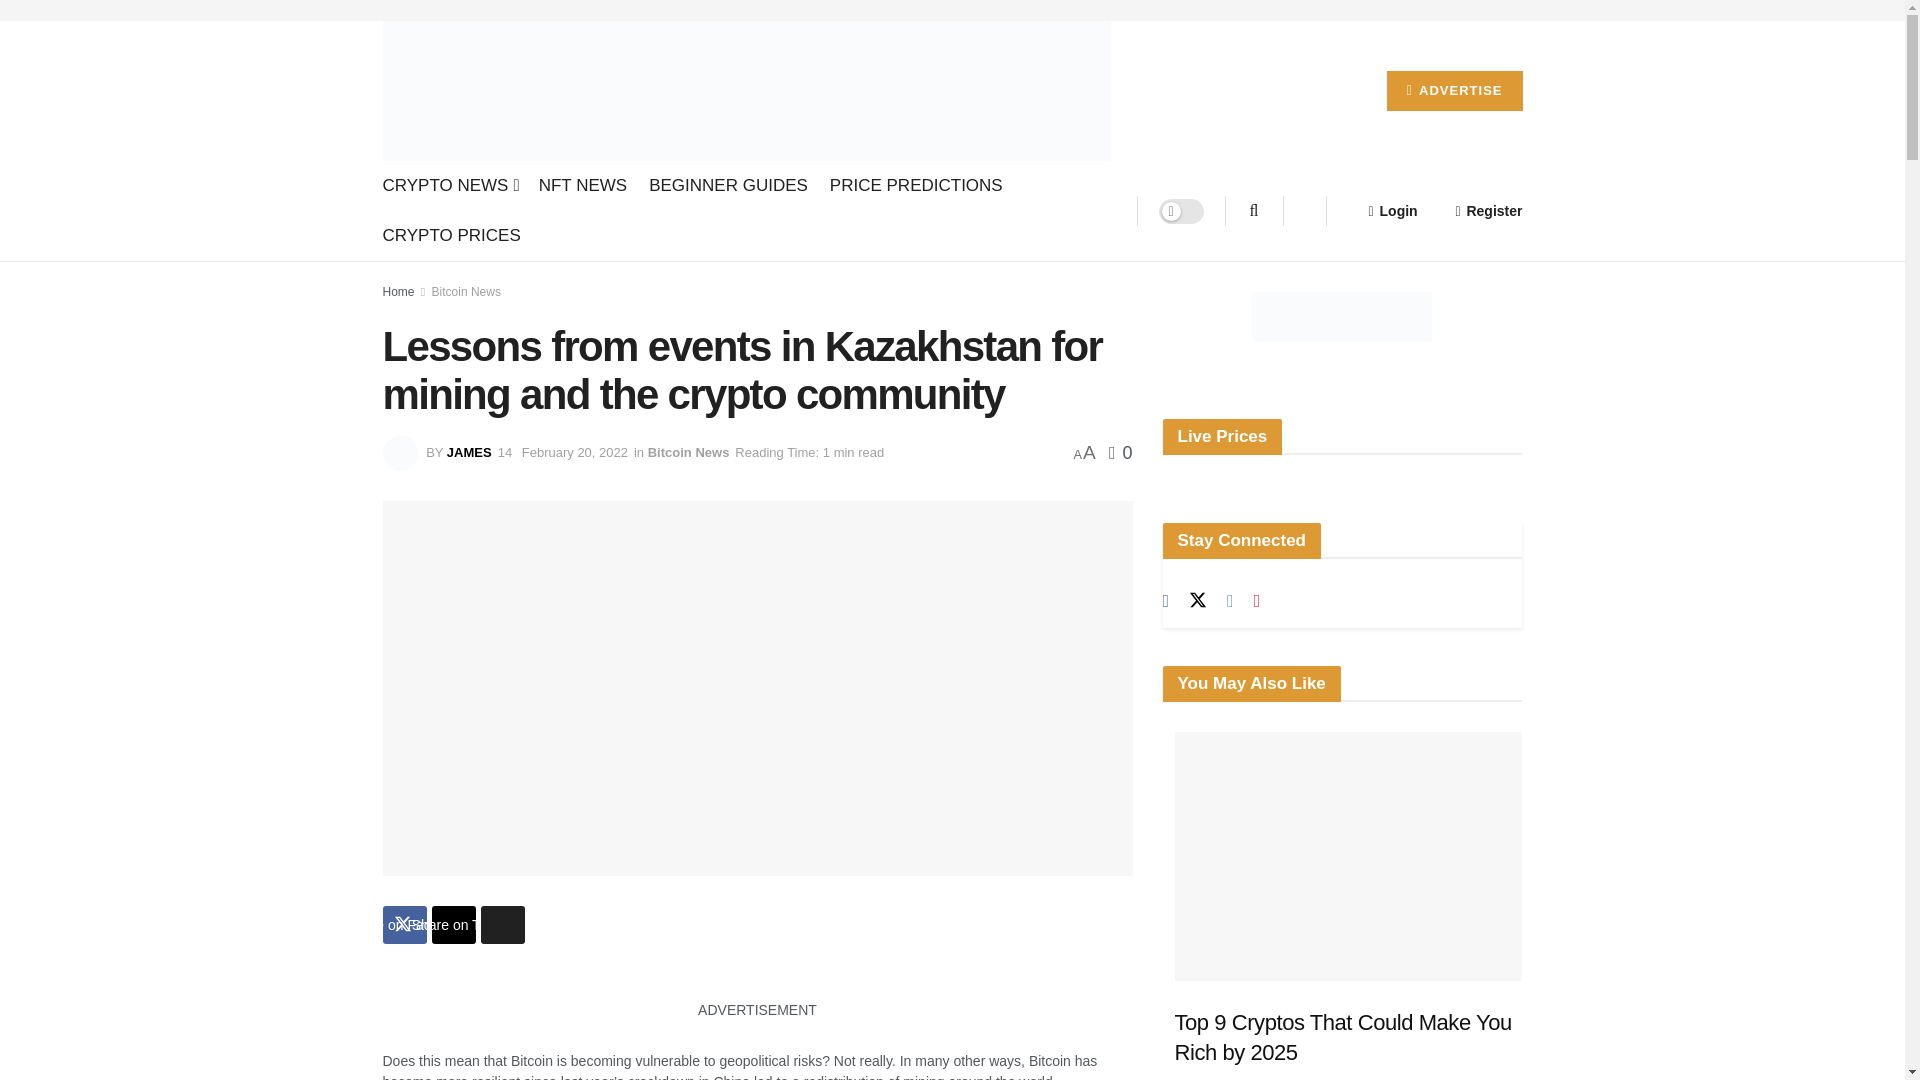  Describe the element at coordinates (688, 452) in the screenshot. I see `Bitcoin News` at that location.